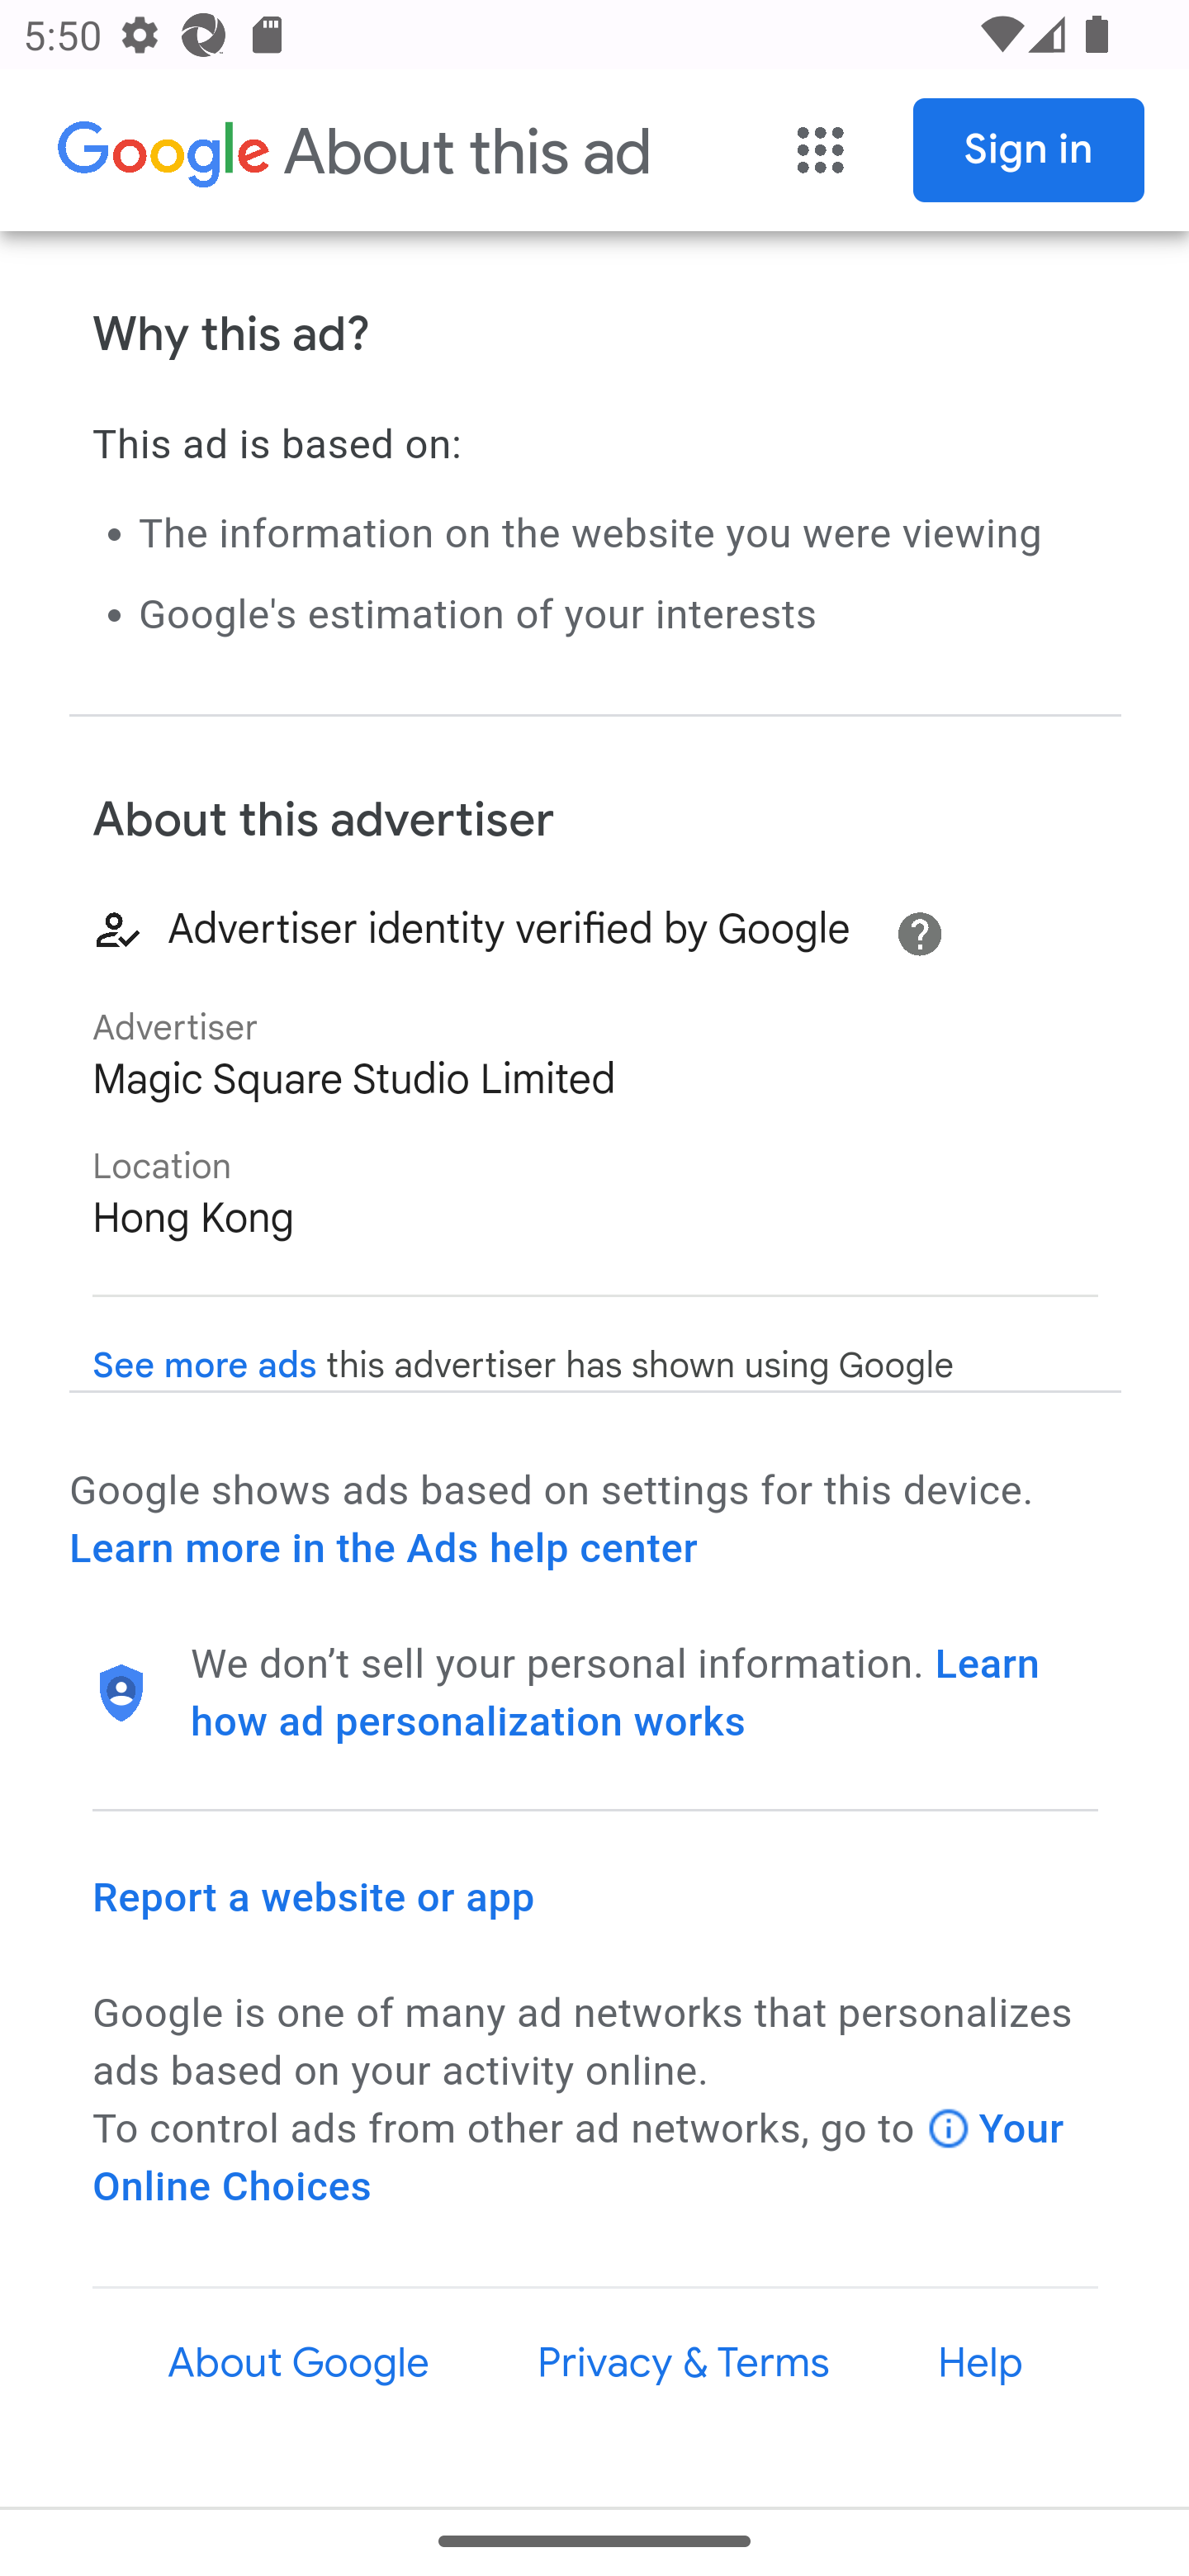 This screenshot has width=1189, height=2576. I want to click on Learn more in the Ads help center, so click(383, 1547).